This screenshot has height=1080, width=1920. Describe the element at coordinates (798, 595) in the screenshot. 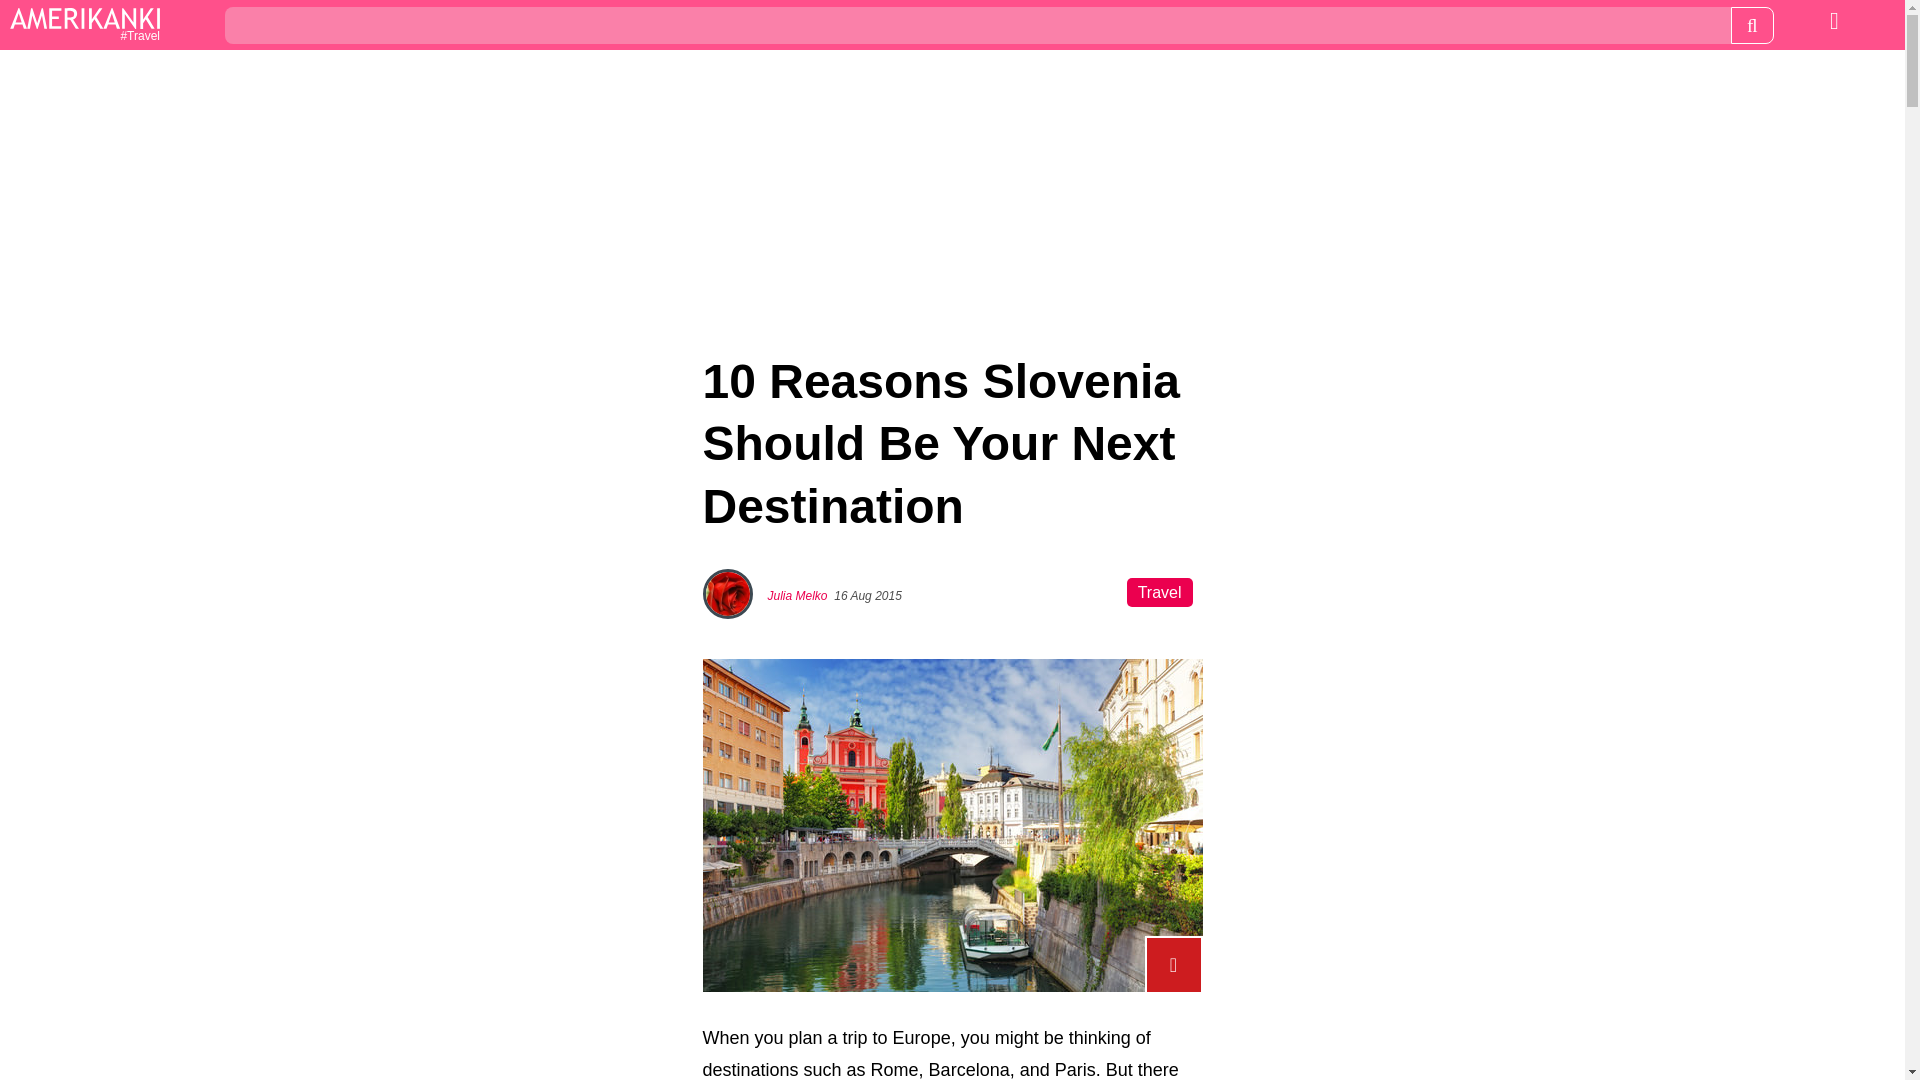

I see `Julia Melko` at that location.